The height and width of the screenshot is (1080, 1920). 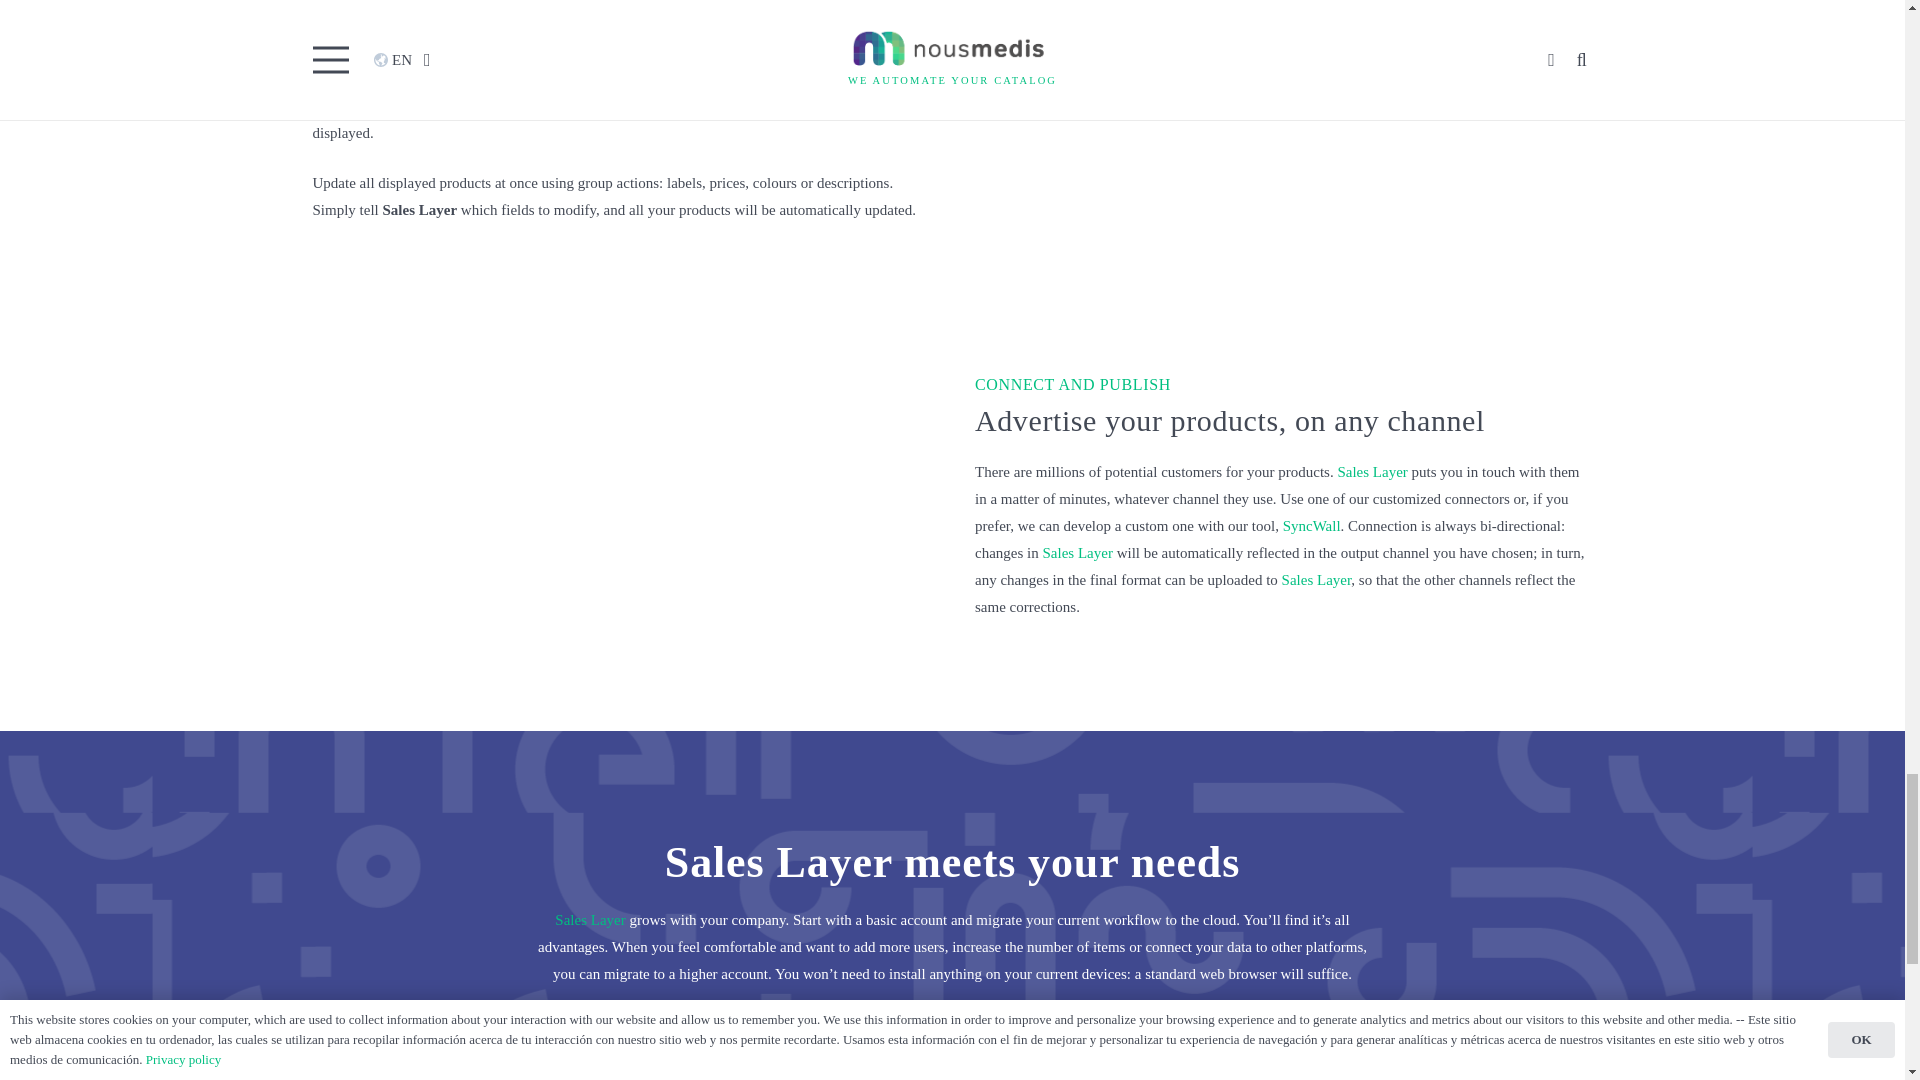 What do you see at coordinates (590, 919) in the screenshot?
I see `Sales Layer` at bounding box center [590, 919].